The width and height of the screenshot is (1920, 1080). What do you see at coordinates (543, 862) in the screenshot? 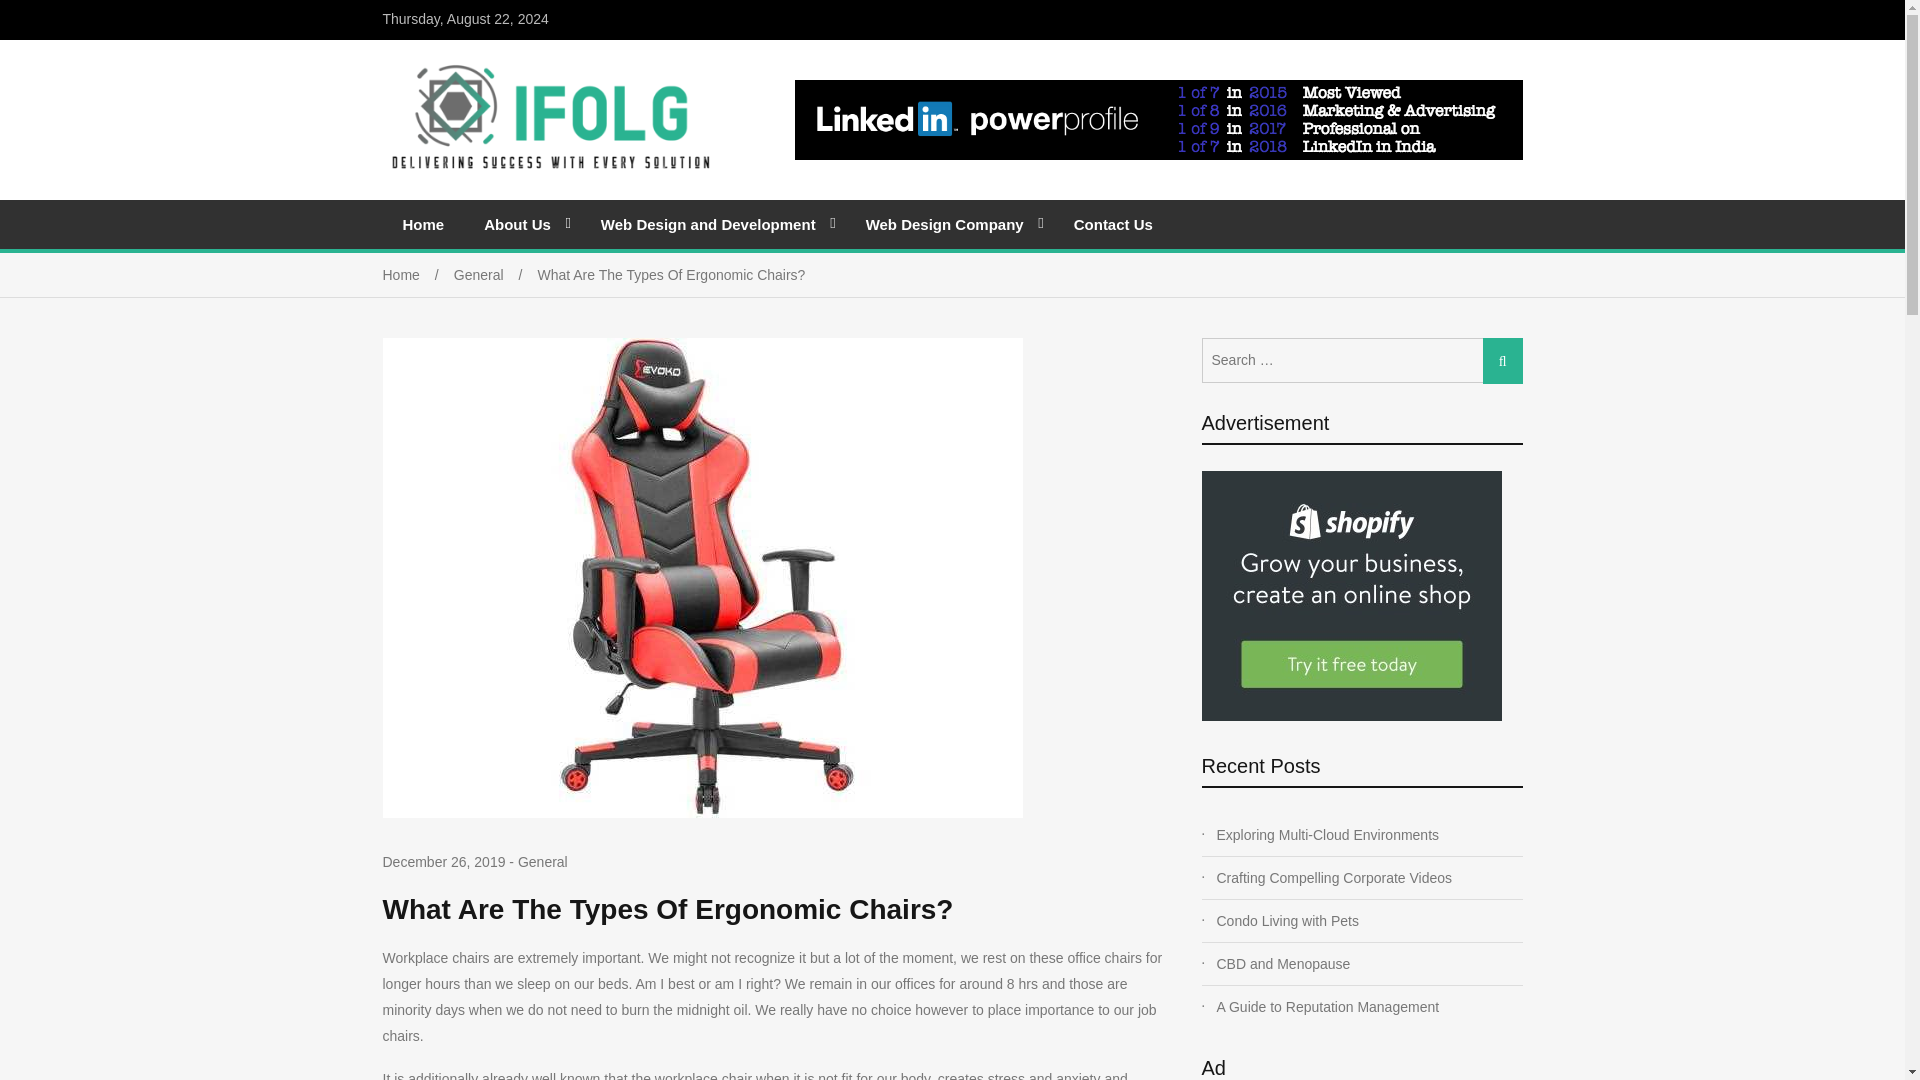
I see `General` at bounding box center [543, 862].